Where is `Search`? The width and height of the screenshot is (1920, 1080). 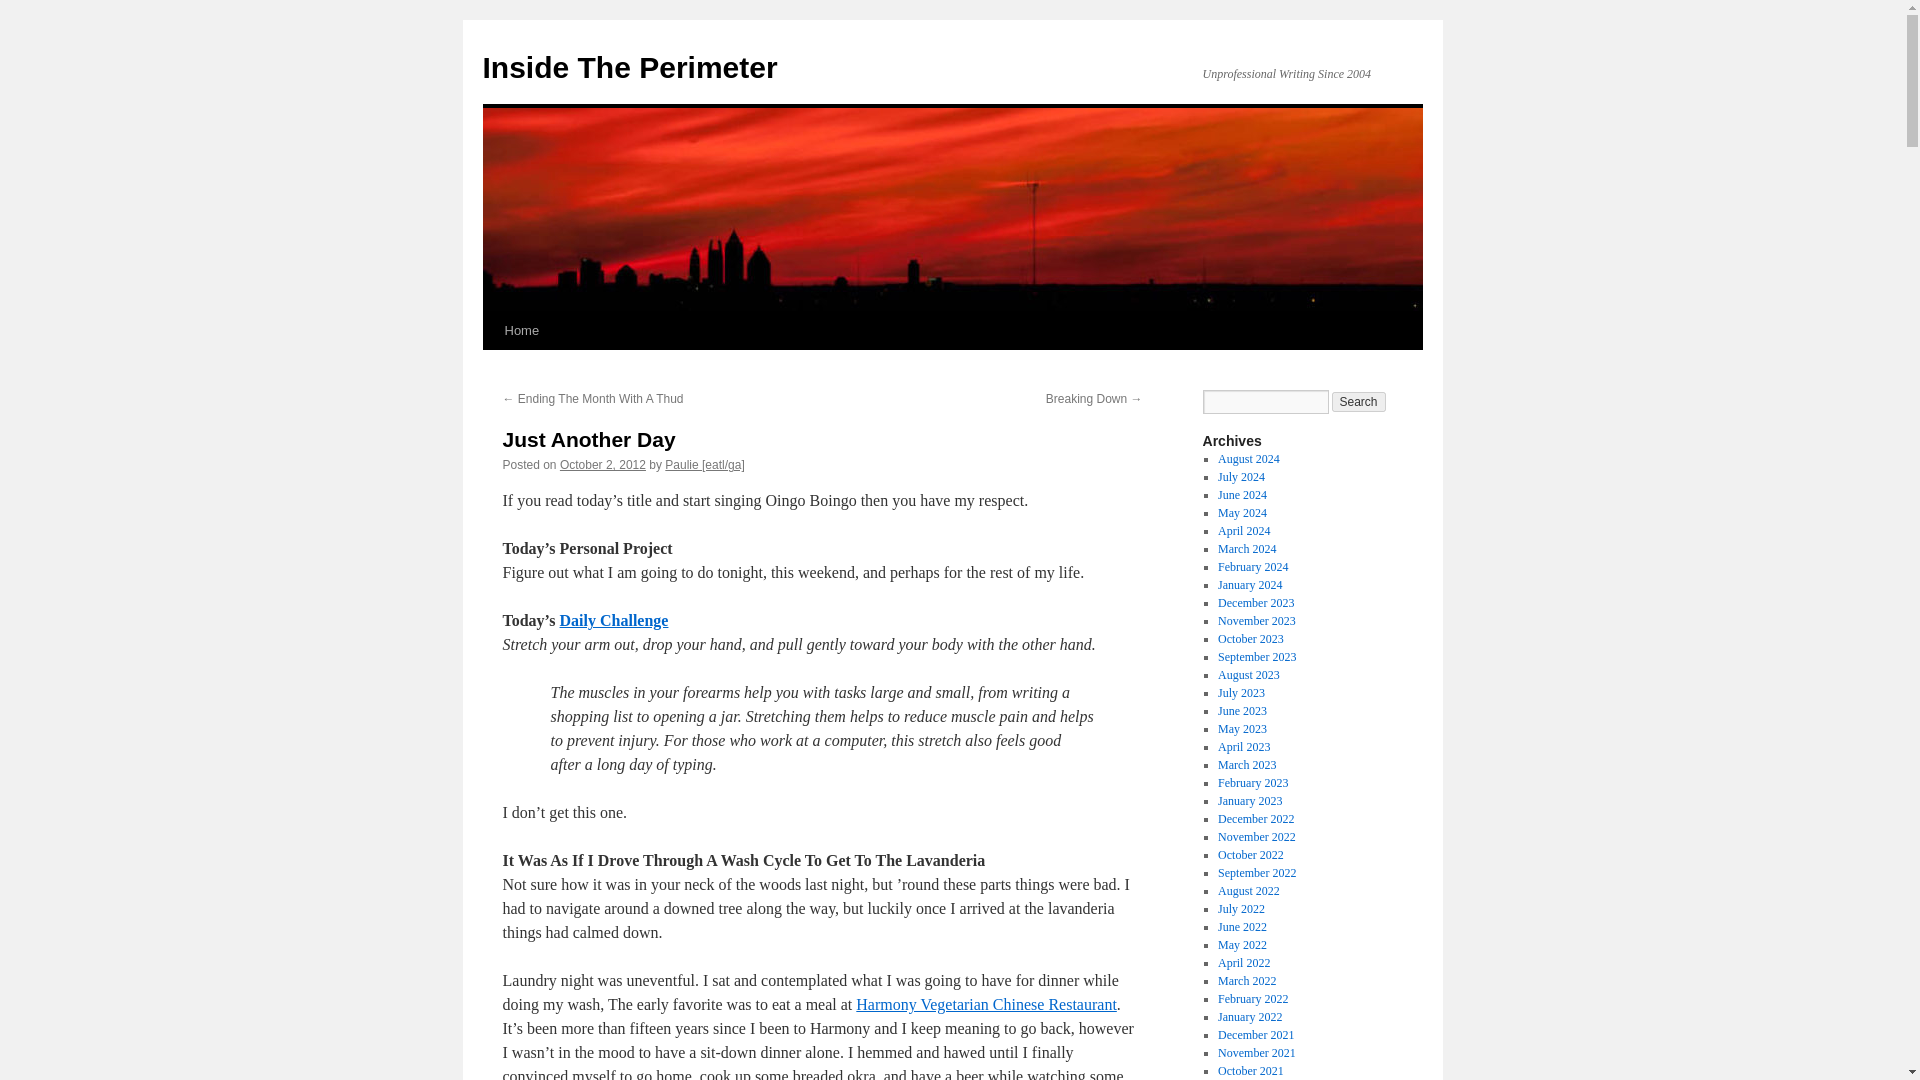 Search is located at coordinates (1359, 402).